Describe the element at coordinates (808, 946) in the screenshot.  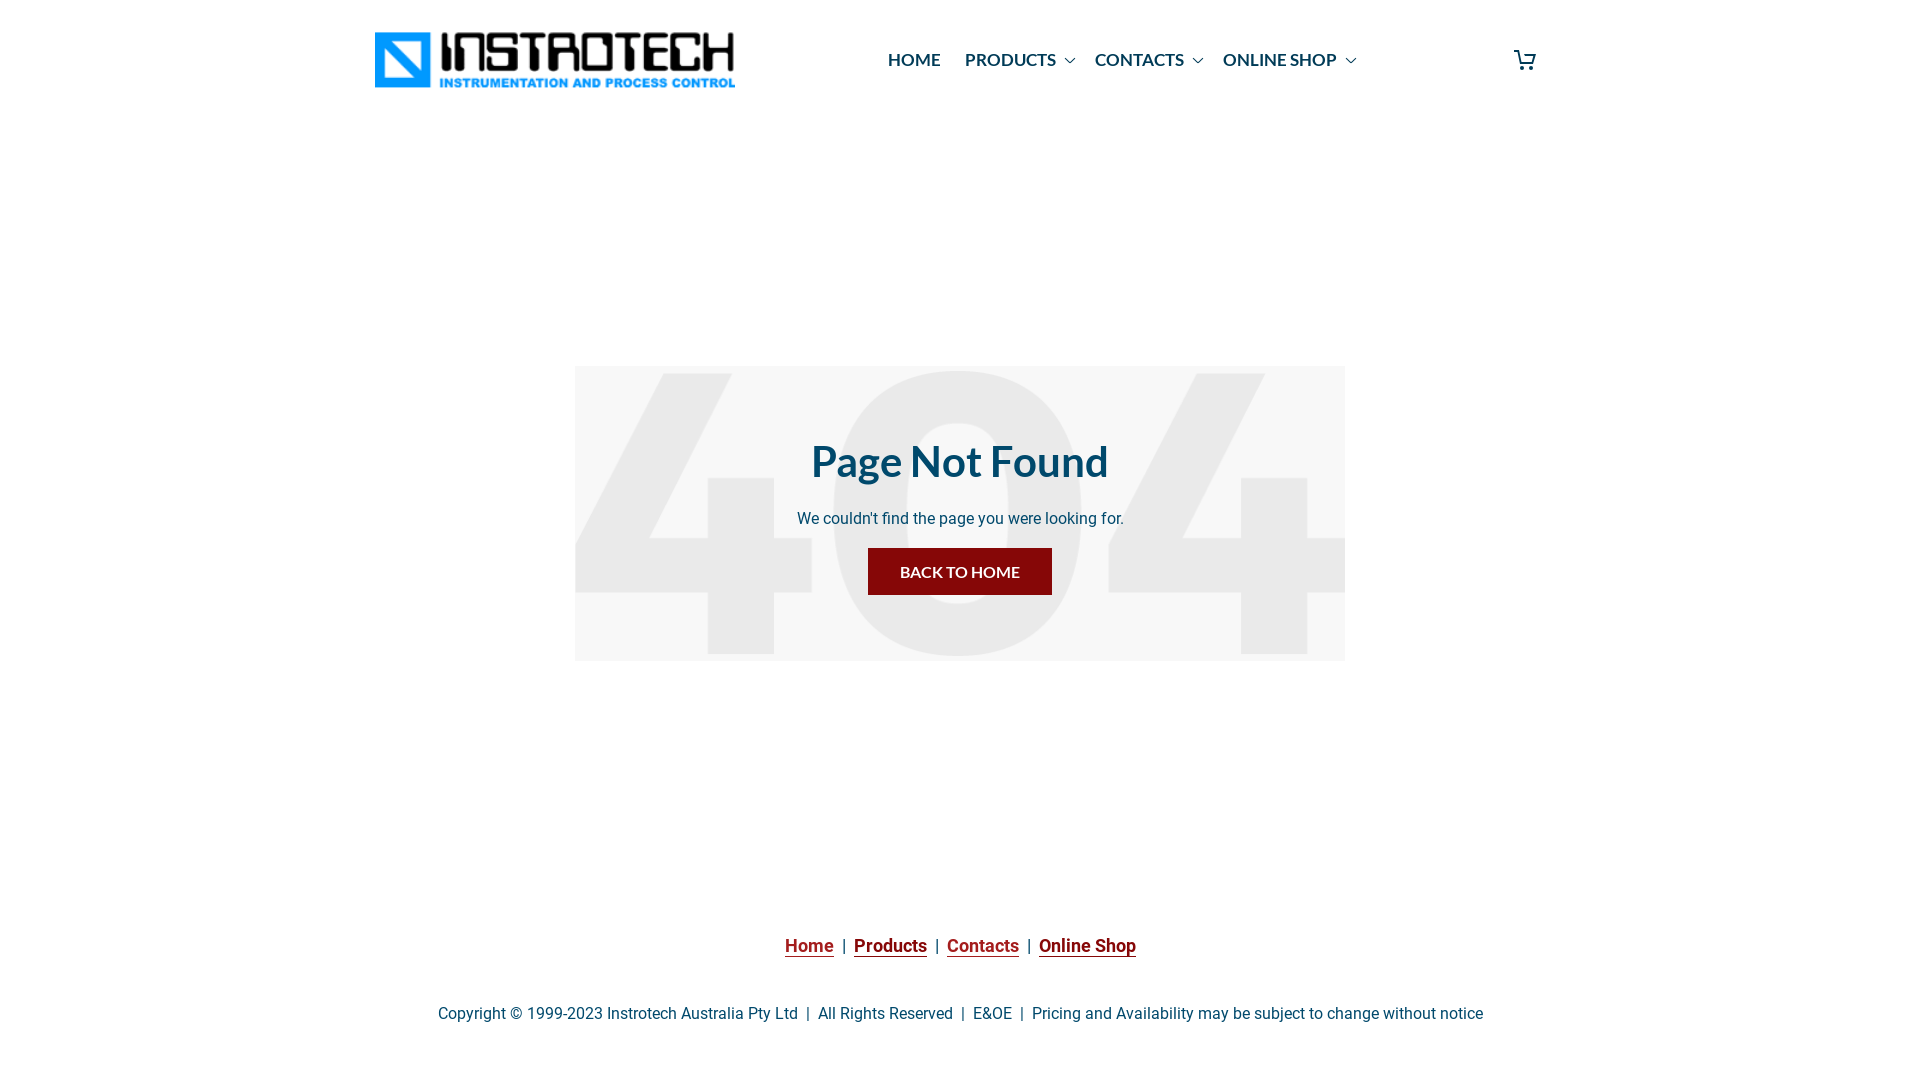
I see `Home` at that location.